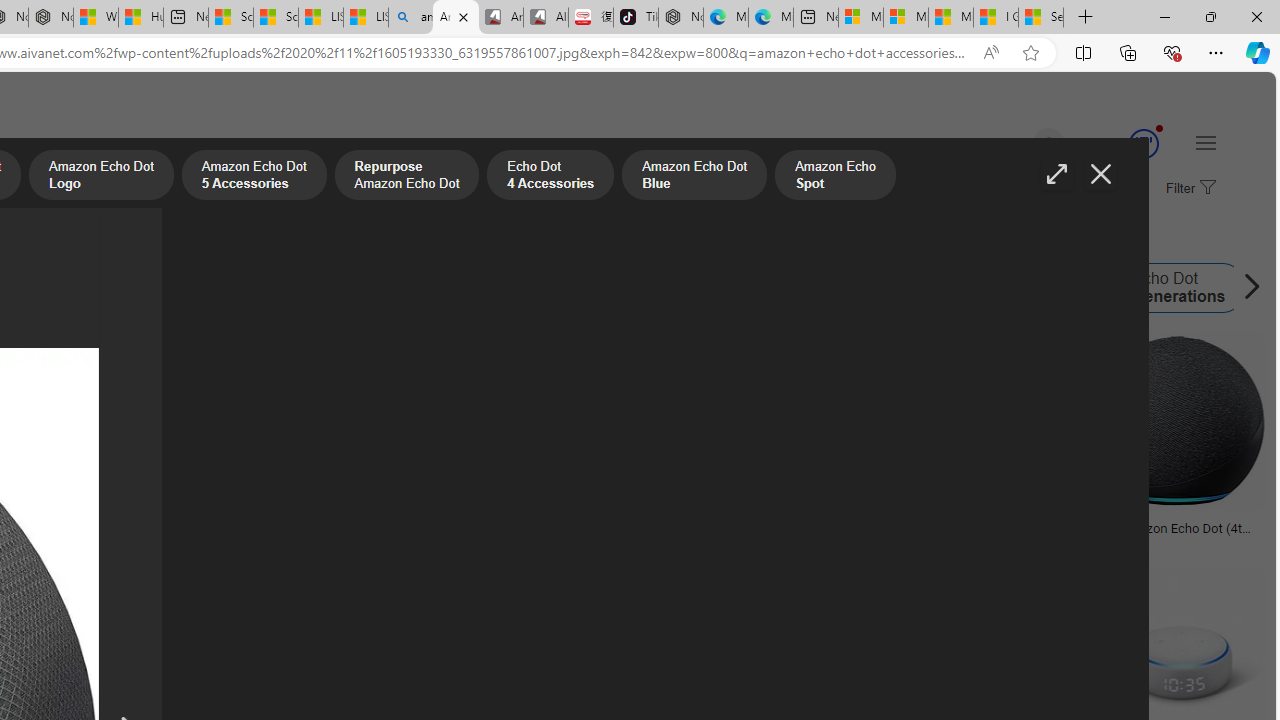 The height and width of the screenshot is (720, 1280). What do you see at coordinates (976, 534) in the screenshot?
I see `Alexa Echo Png Pic Png Arts Images` at bounding box center [976, 534].